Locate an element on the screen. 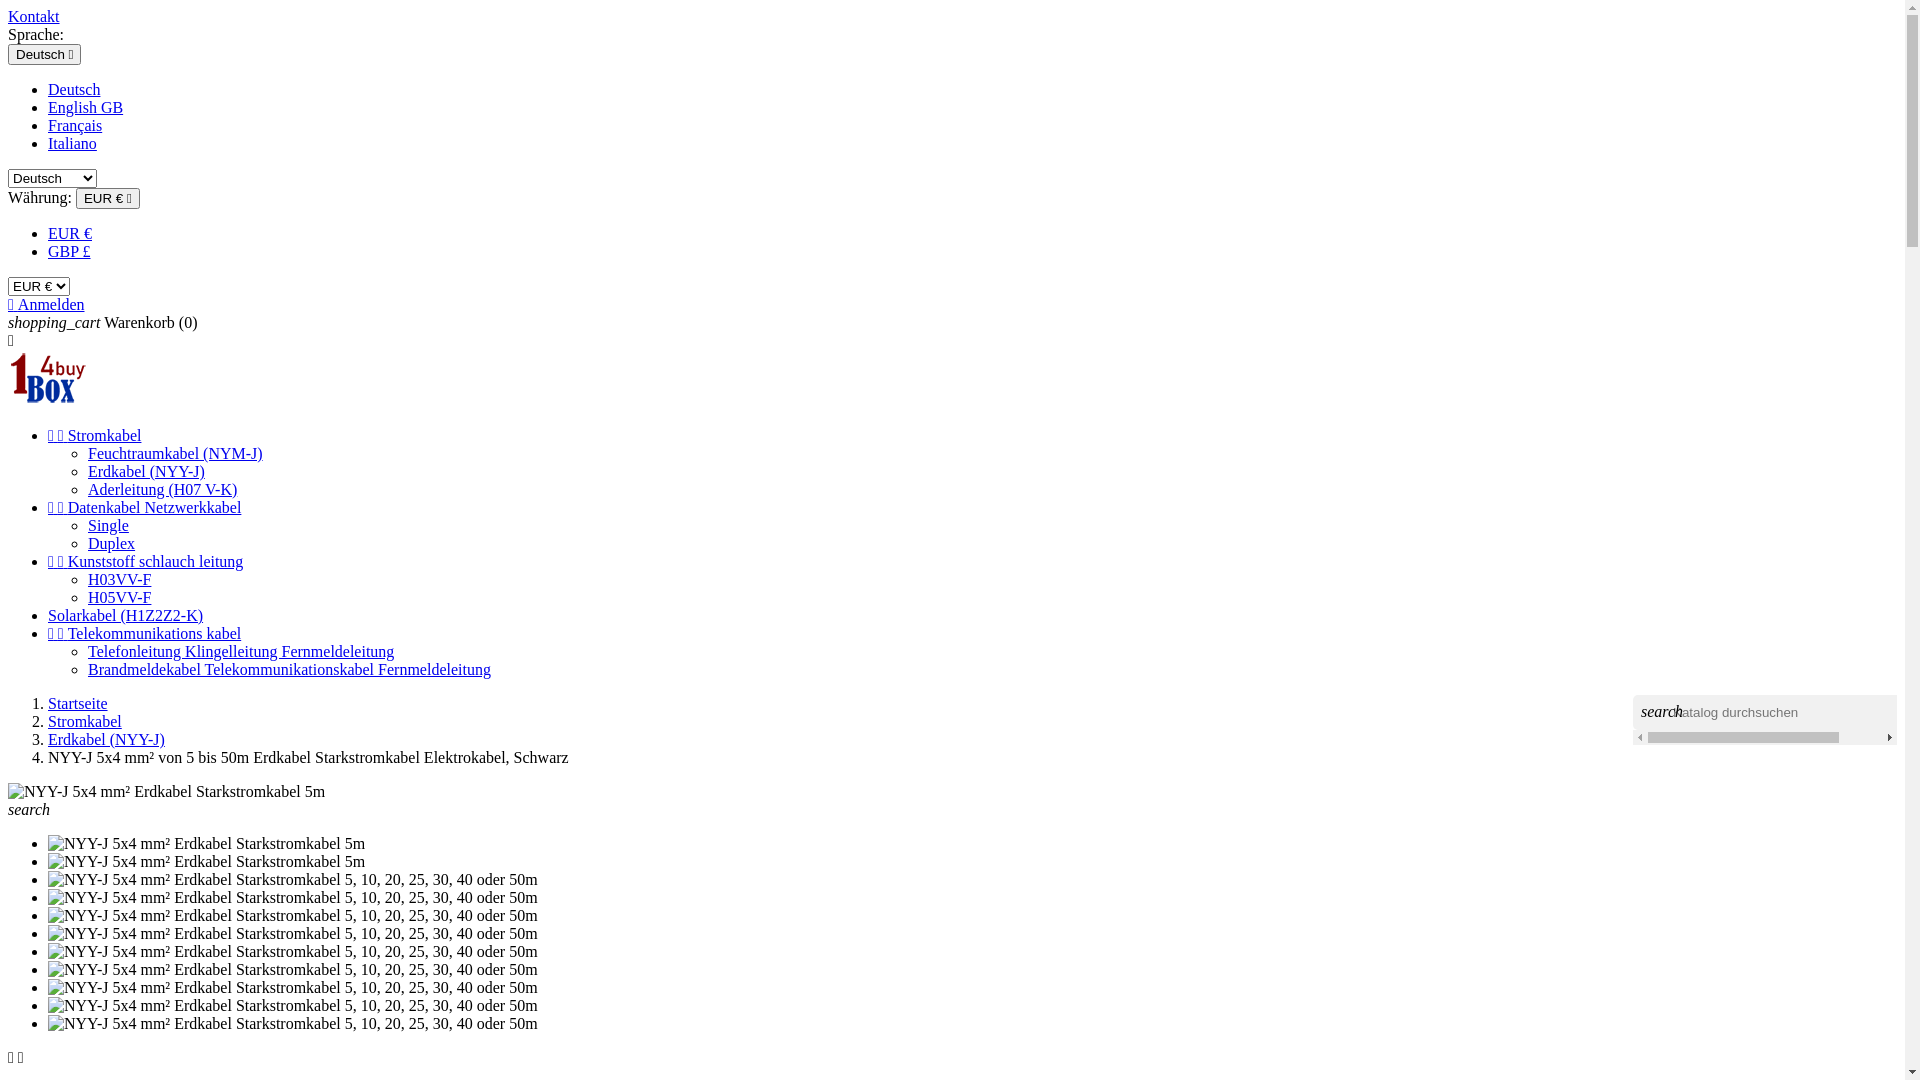 The width and height of the screenshot is (1920, 1080). Single is located at coordinates (108, 526).